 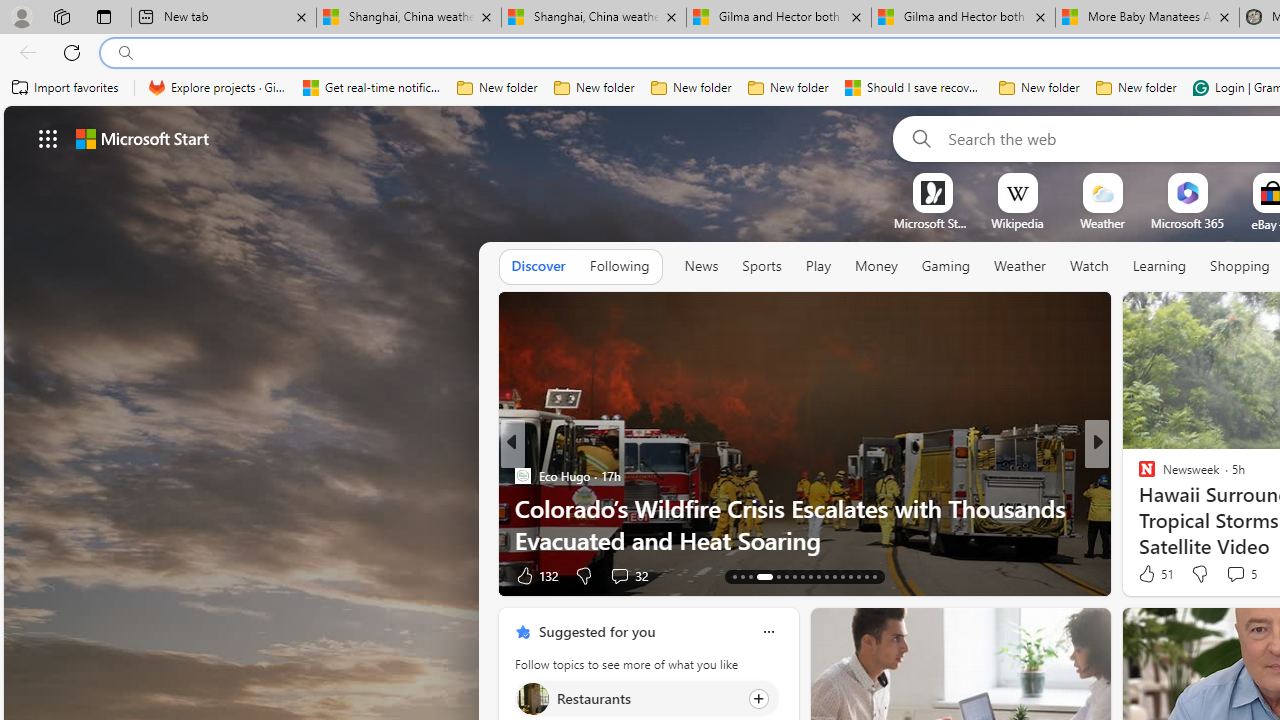 What do you see at coordinates (1234, 574) in the screenshot?
I see `View comments 3 Comment` at bounding box center [1234, 574].